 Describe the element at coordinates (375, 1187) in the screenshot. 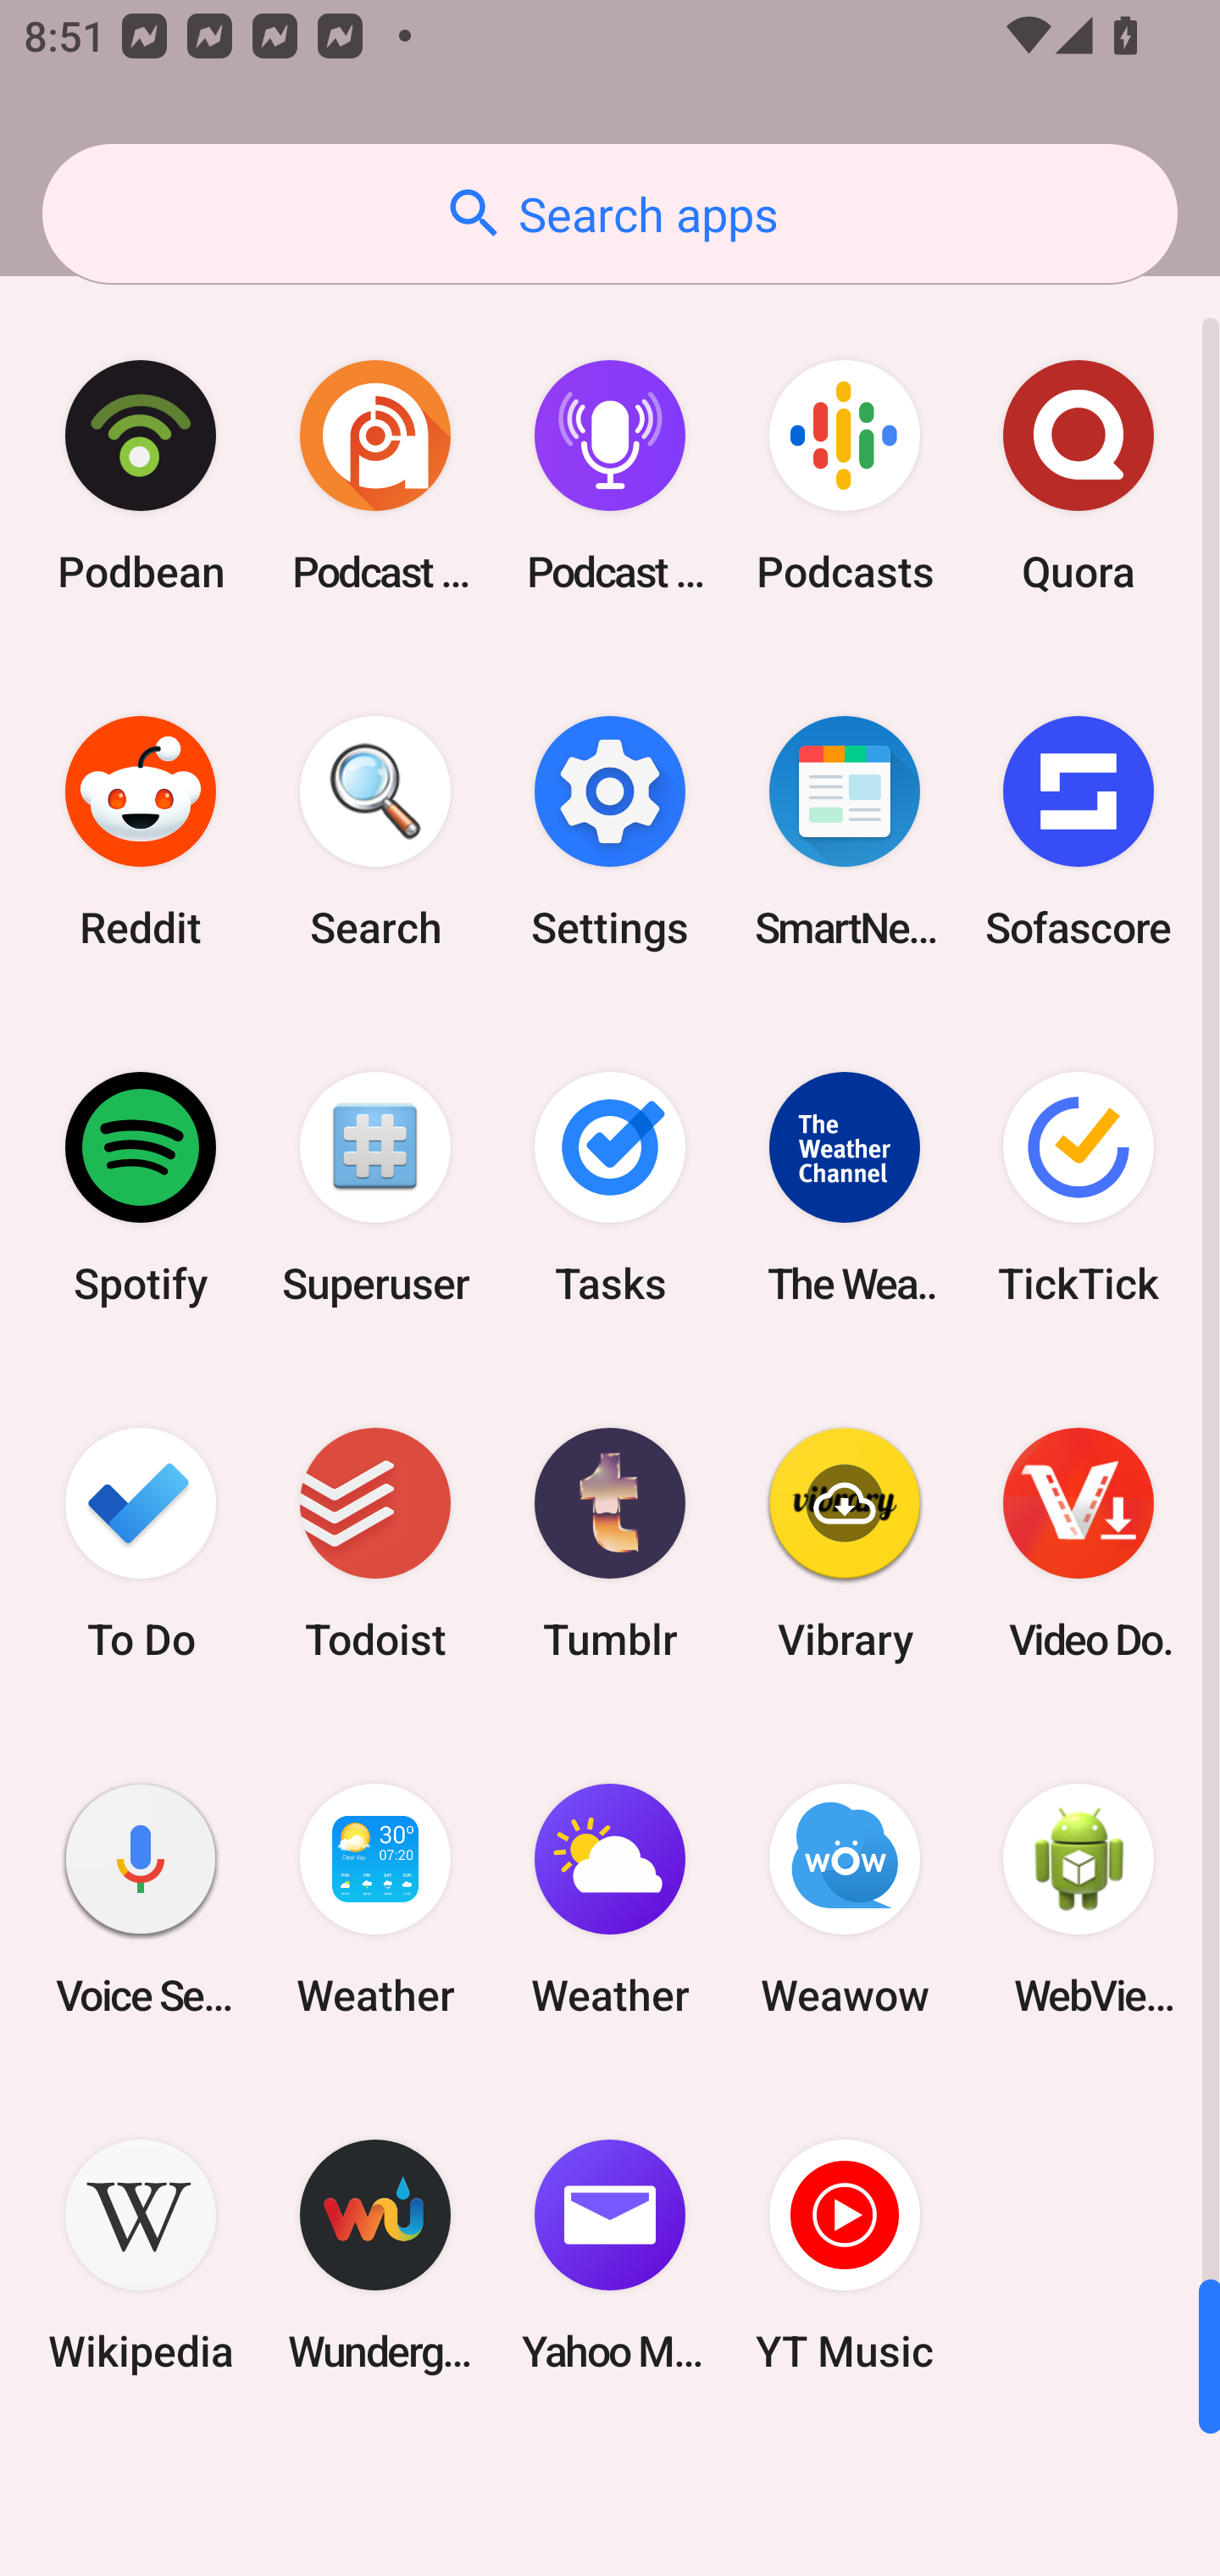

I see `Superuser` at that location.